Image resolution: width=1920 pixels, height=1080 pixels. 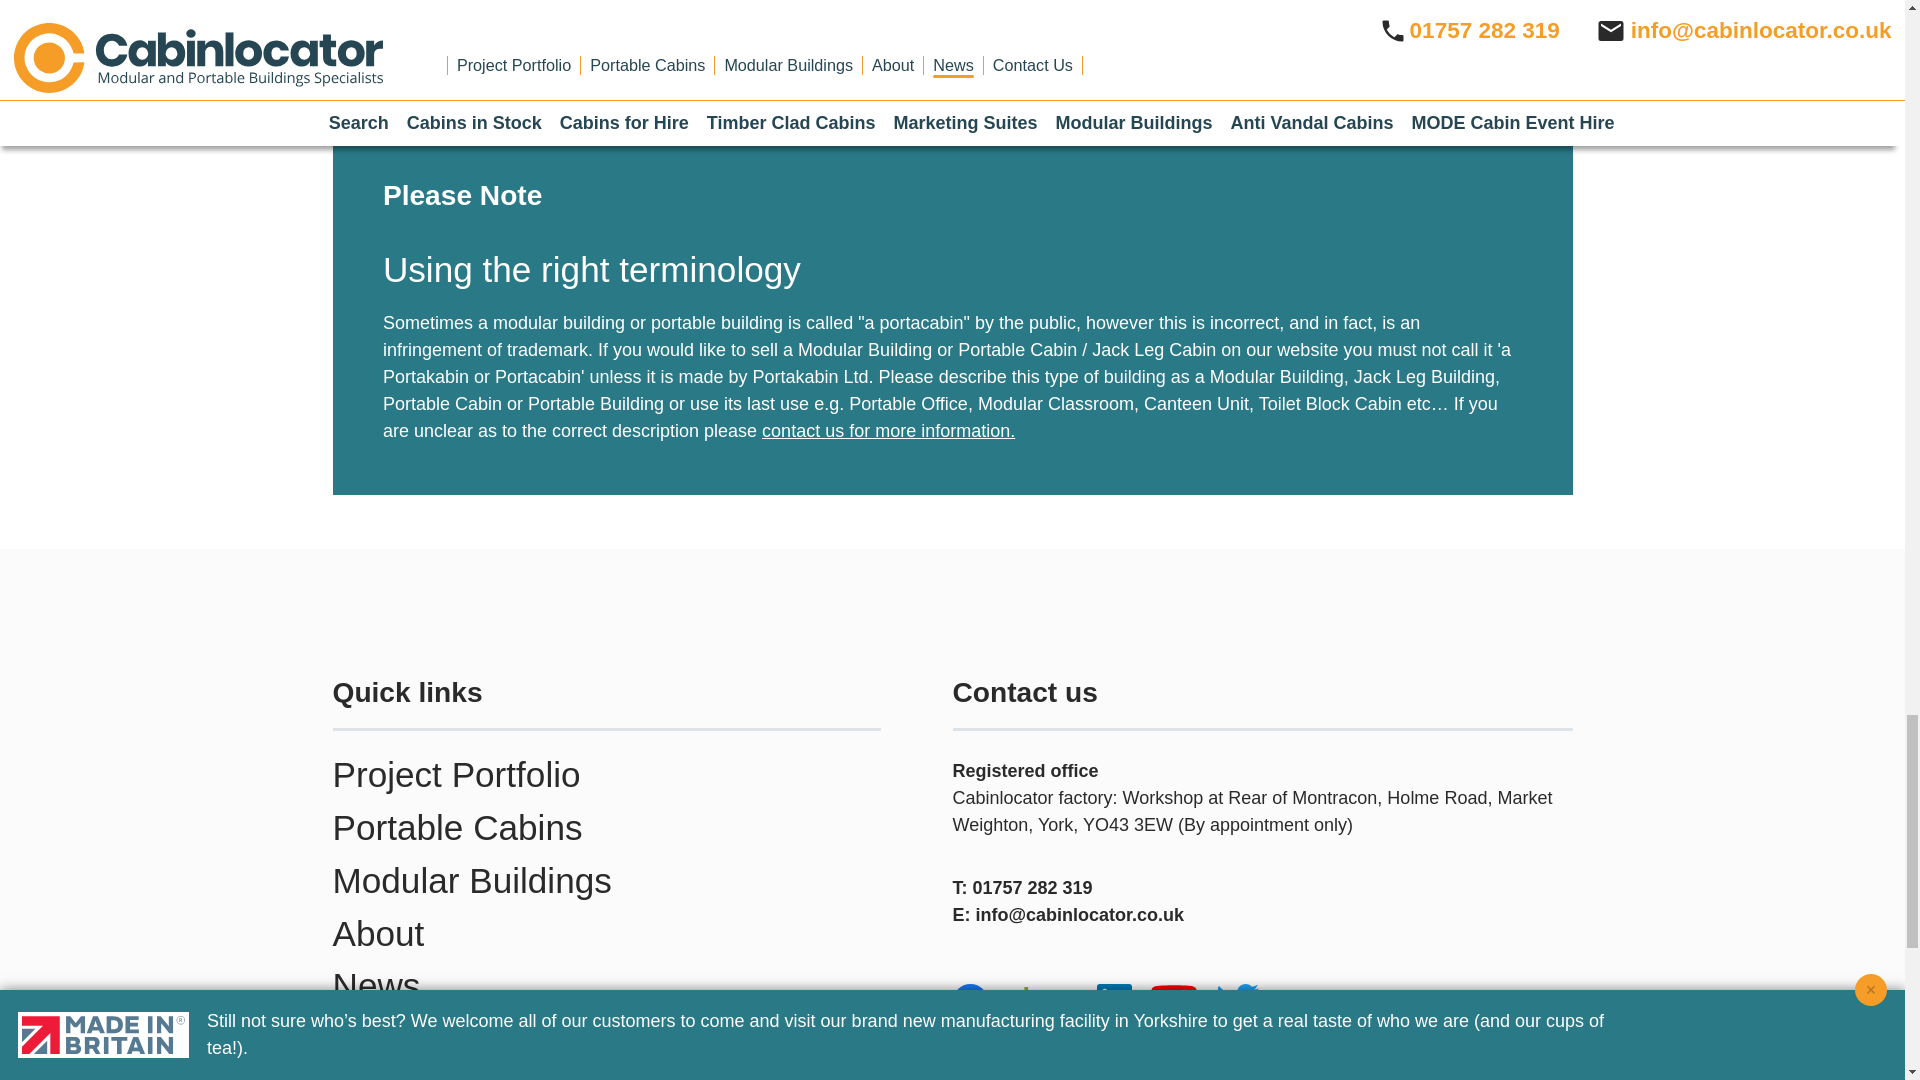 What do you see at coordinates (1174, 1002) in the screenshot?
I see `YouTube icon` at bounding box center [1174, 1002].